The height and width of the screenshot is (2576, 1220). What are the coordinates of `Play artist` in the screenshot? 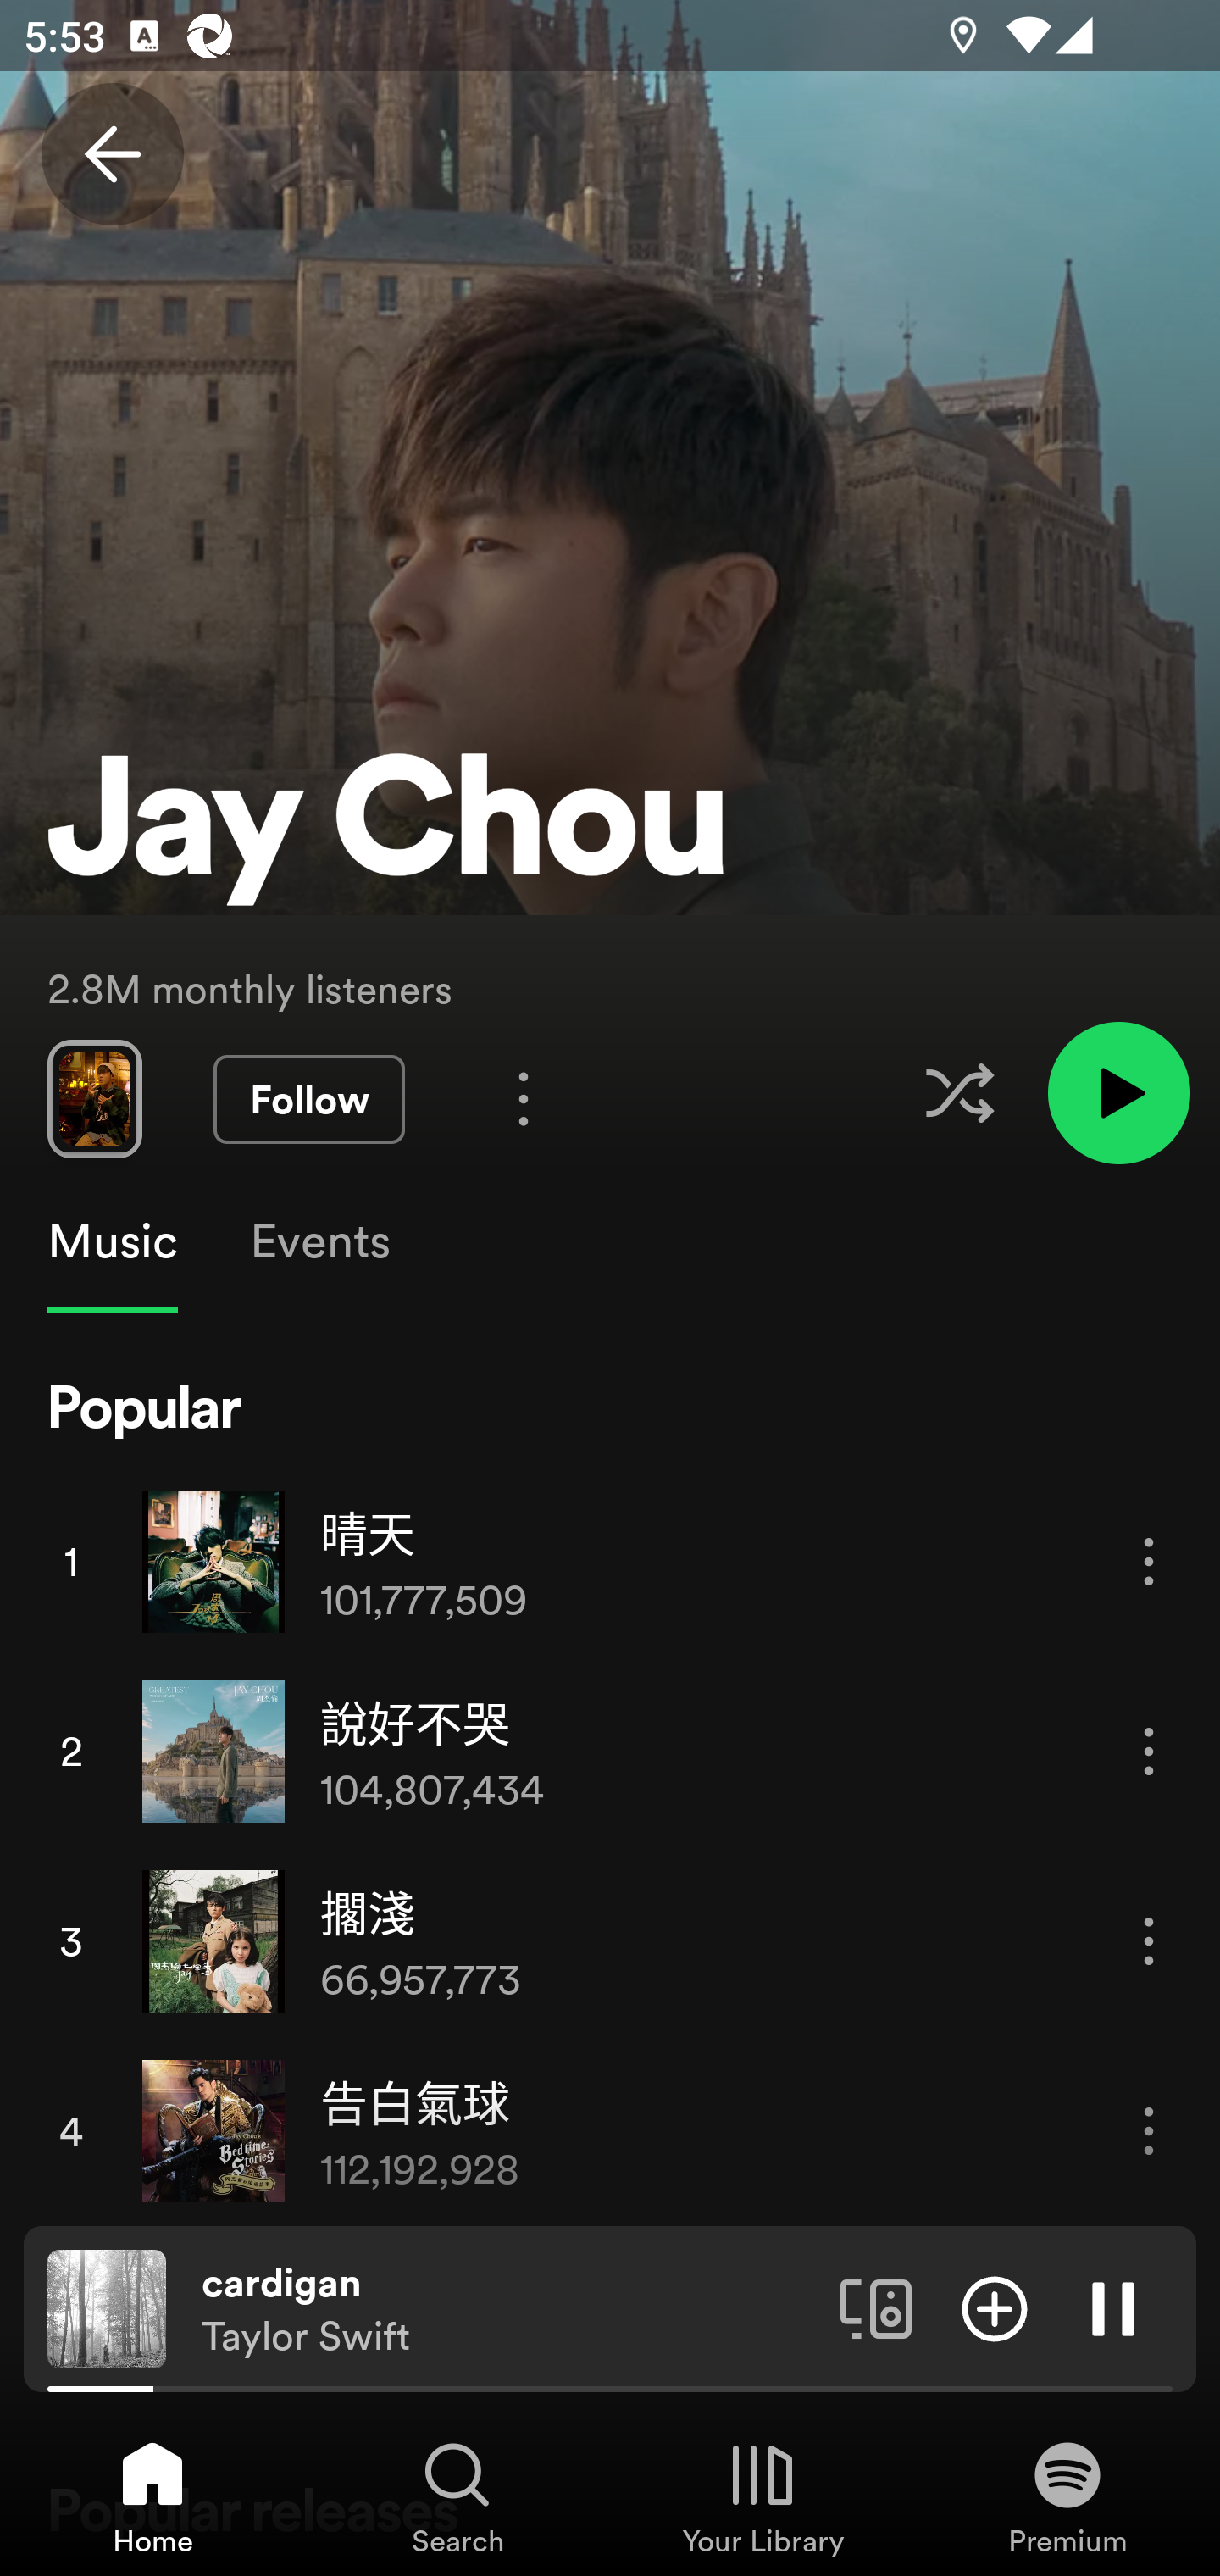 It's located at (1118, 1091).